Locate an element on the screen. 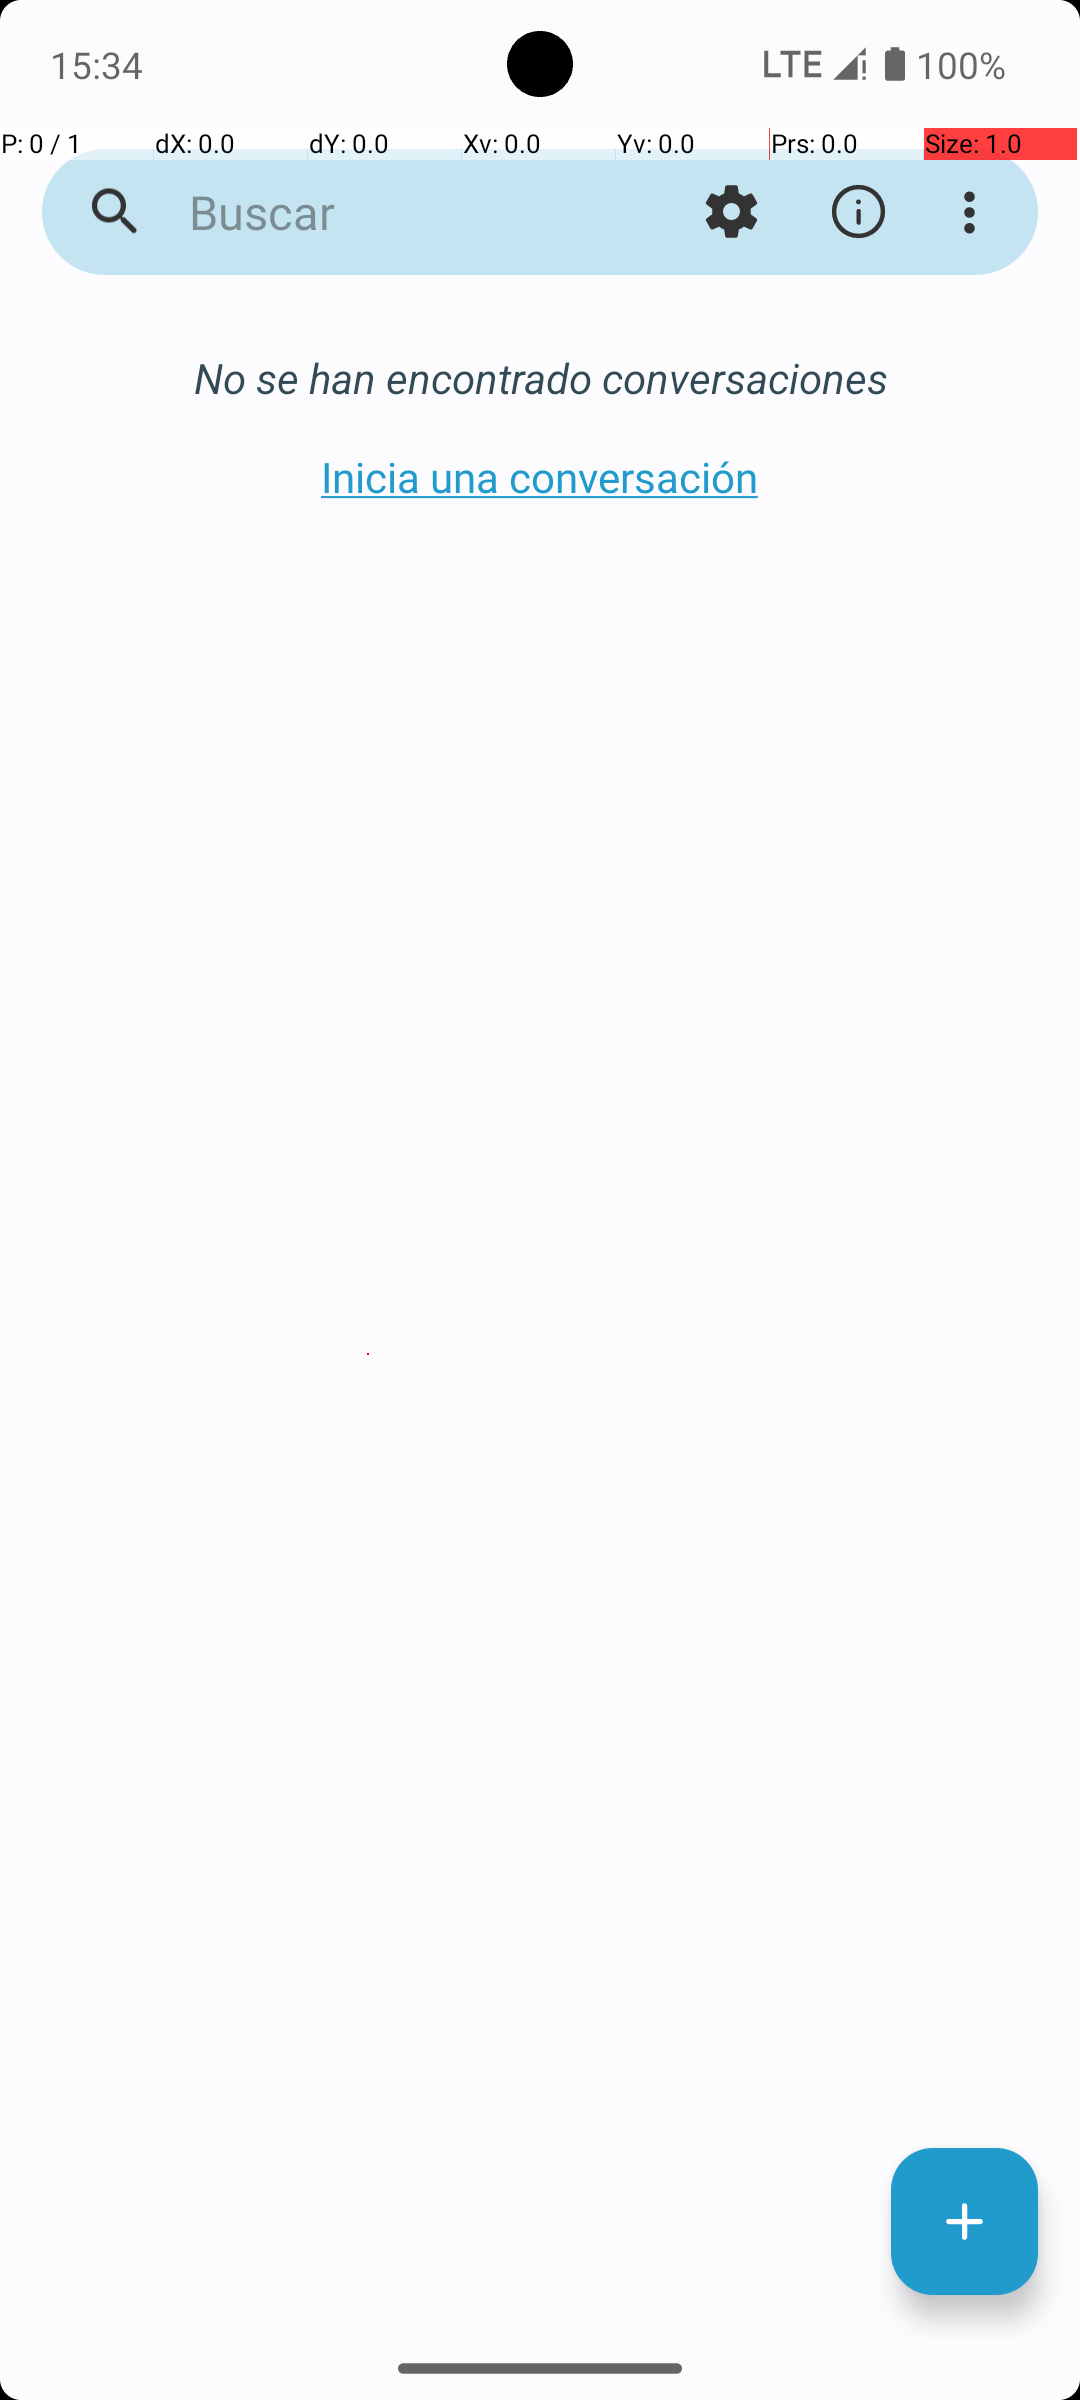  Inicia una conversación is located at coordinates (540, 476).